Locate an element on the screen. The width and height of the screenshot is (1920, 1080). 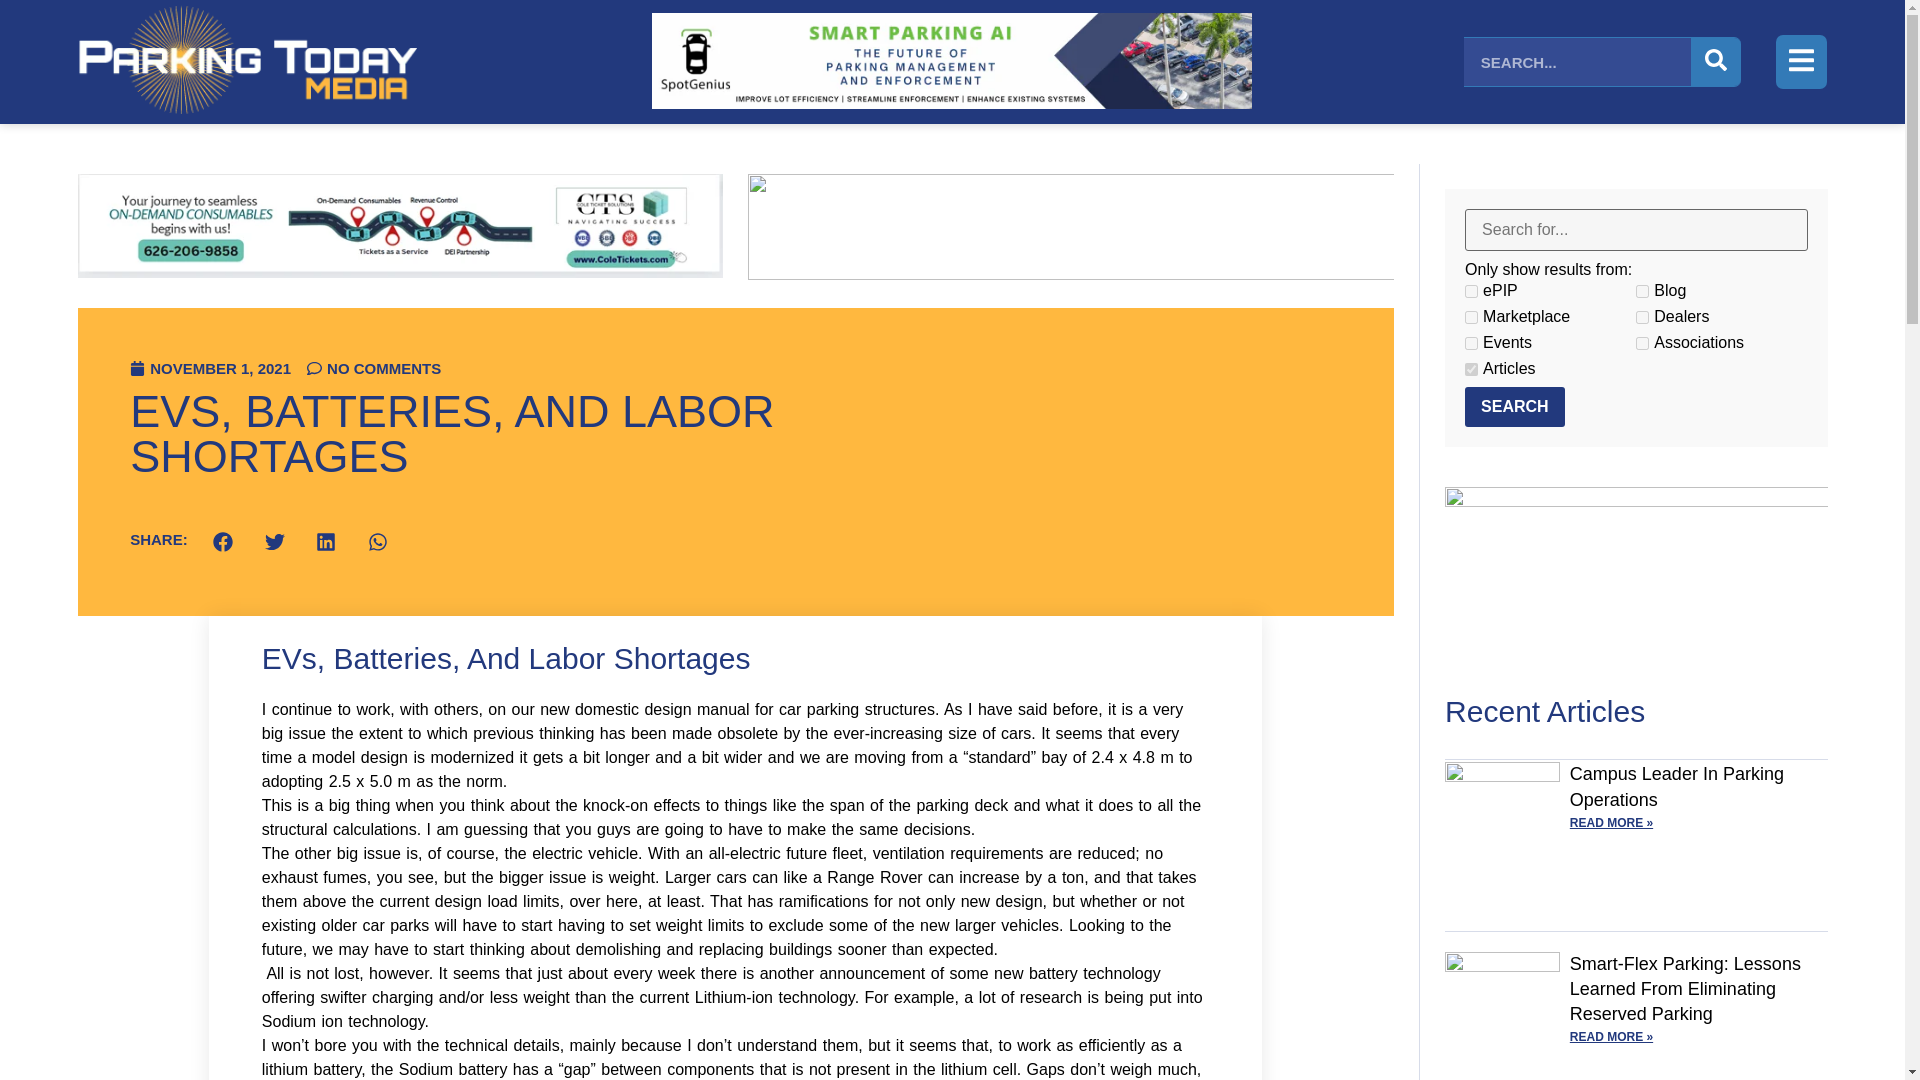
Search is located at coordinates (1514, 406).